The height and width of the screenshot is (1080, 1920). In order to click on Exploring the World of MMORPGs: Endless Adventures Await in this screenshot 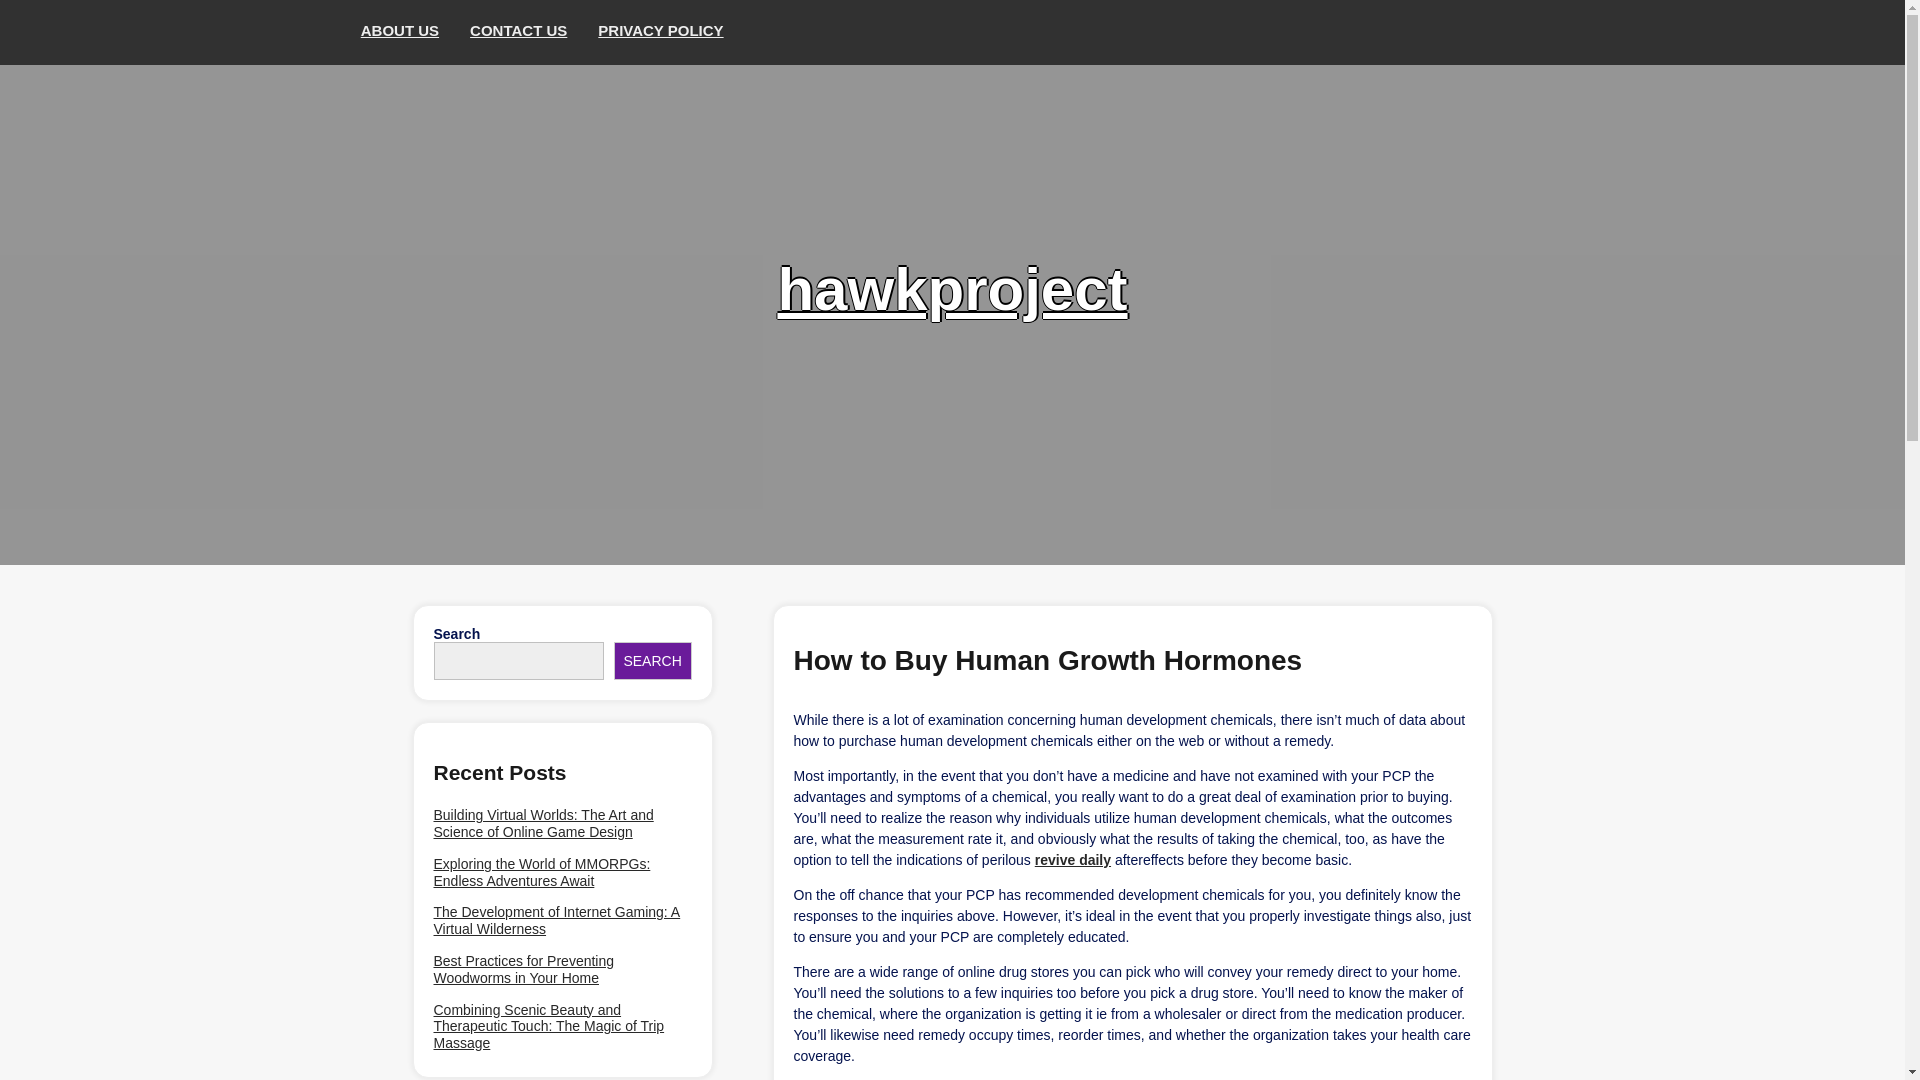, I will do `click(562, 872)`.